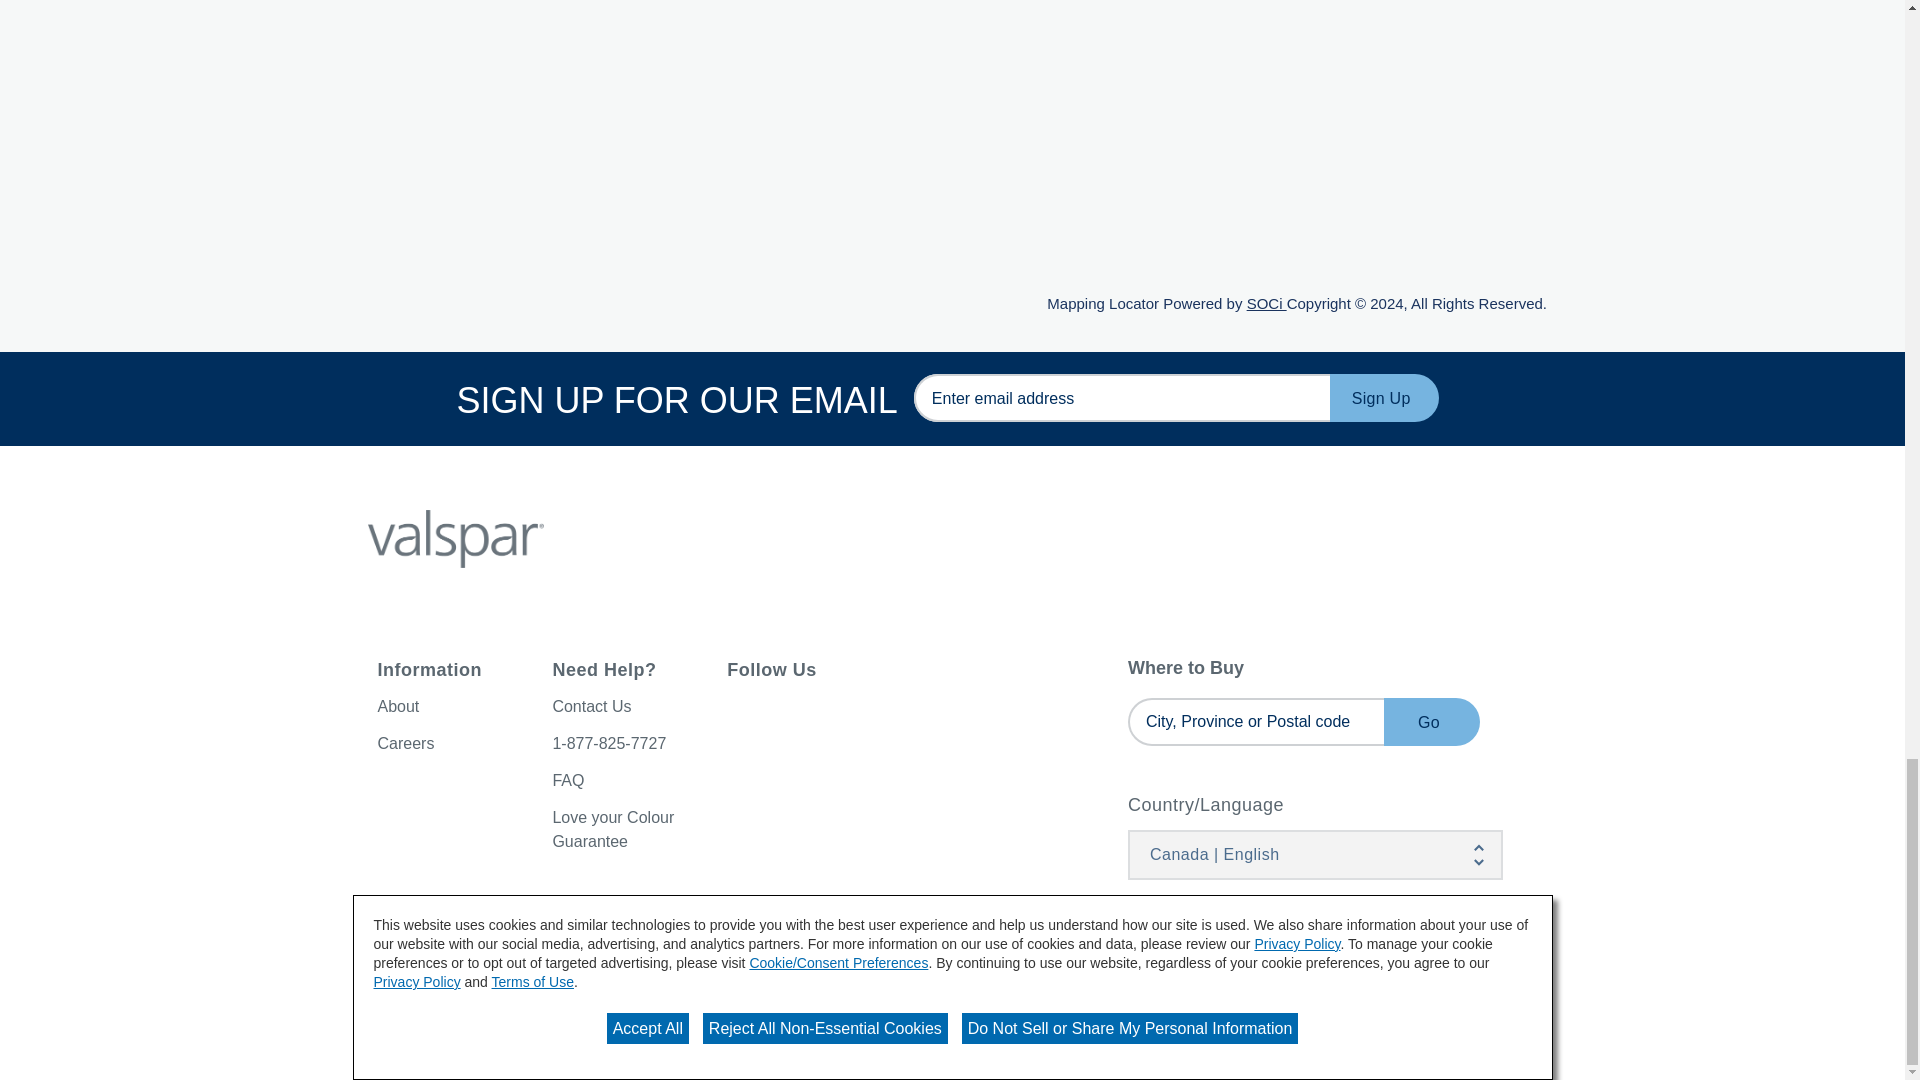  I want to click on SIGN UP FOR OUR EMAIL, so click(1122, 398).